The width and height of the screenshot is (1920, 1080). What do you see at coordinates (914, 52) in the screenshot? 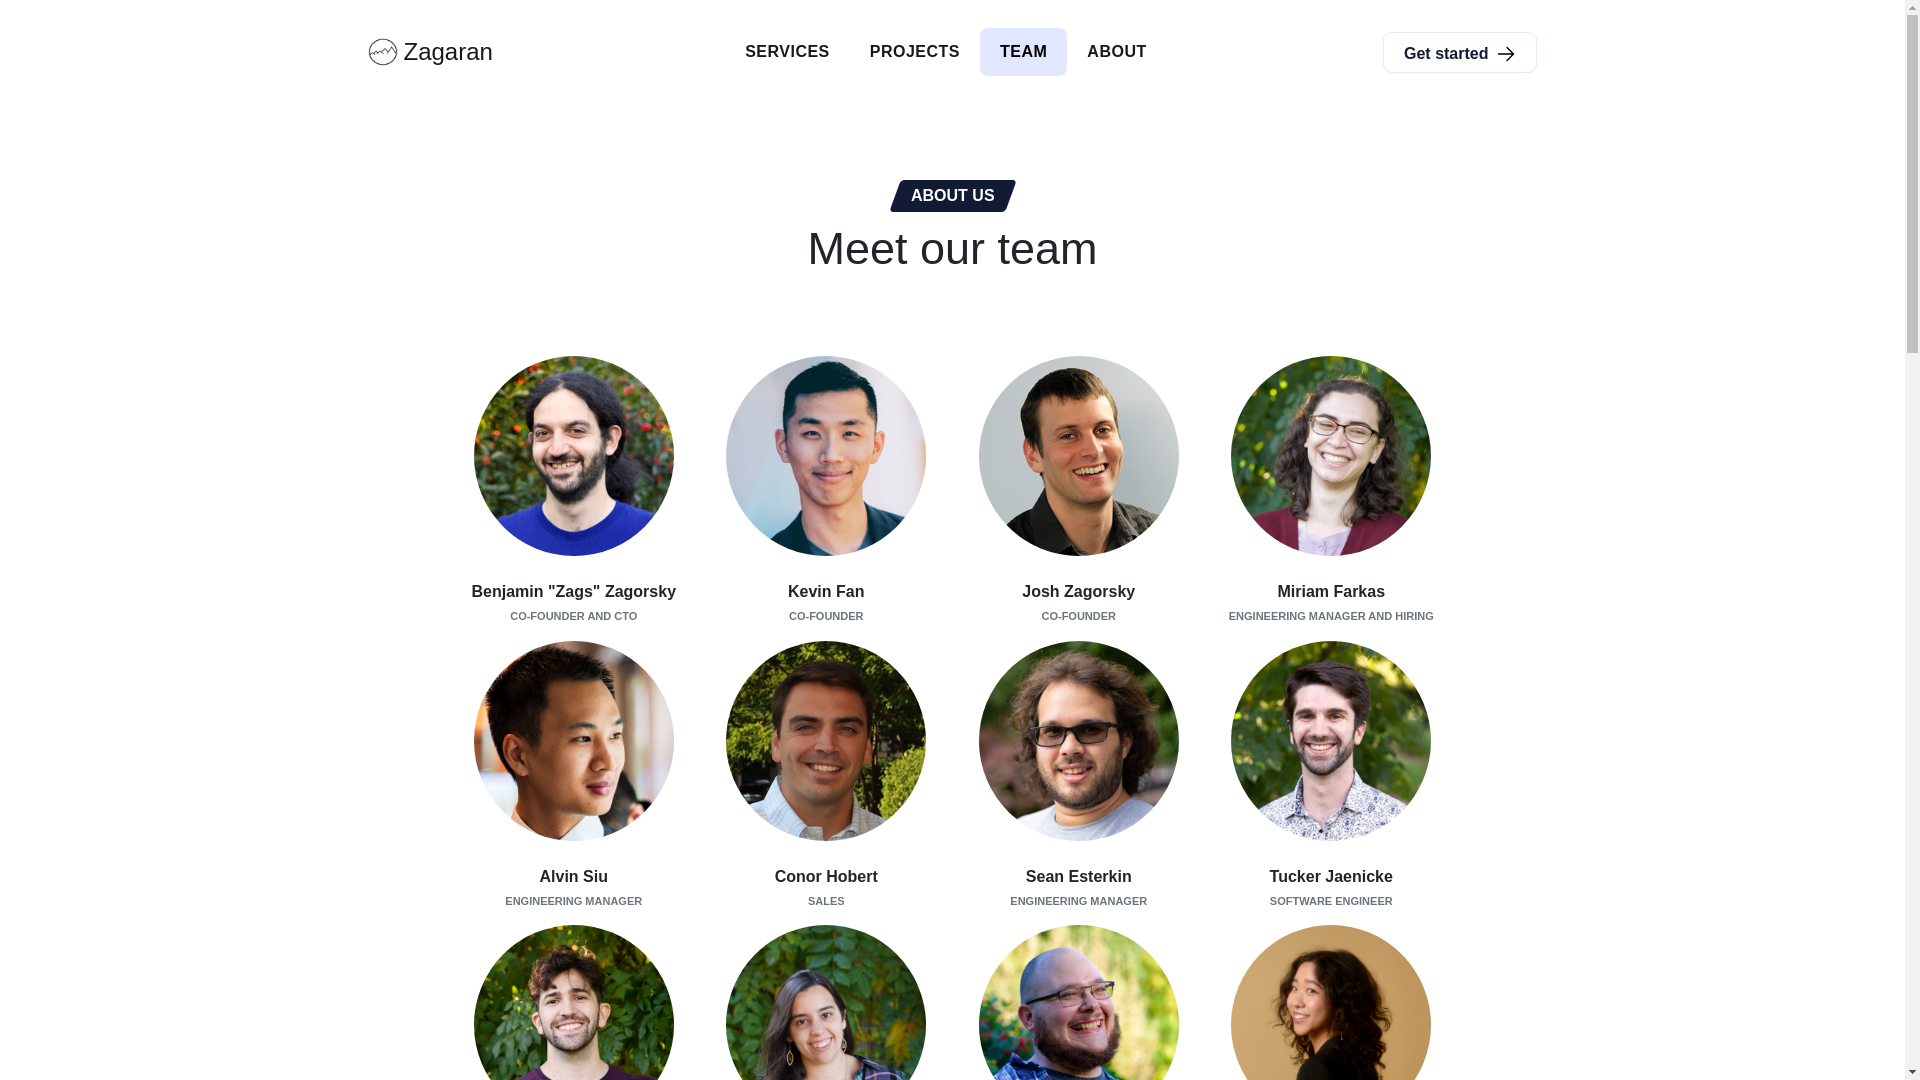
I see `PROJECTS` at bounding box center [914, 52].